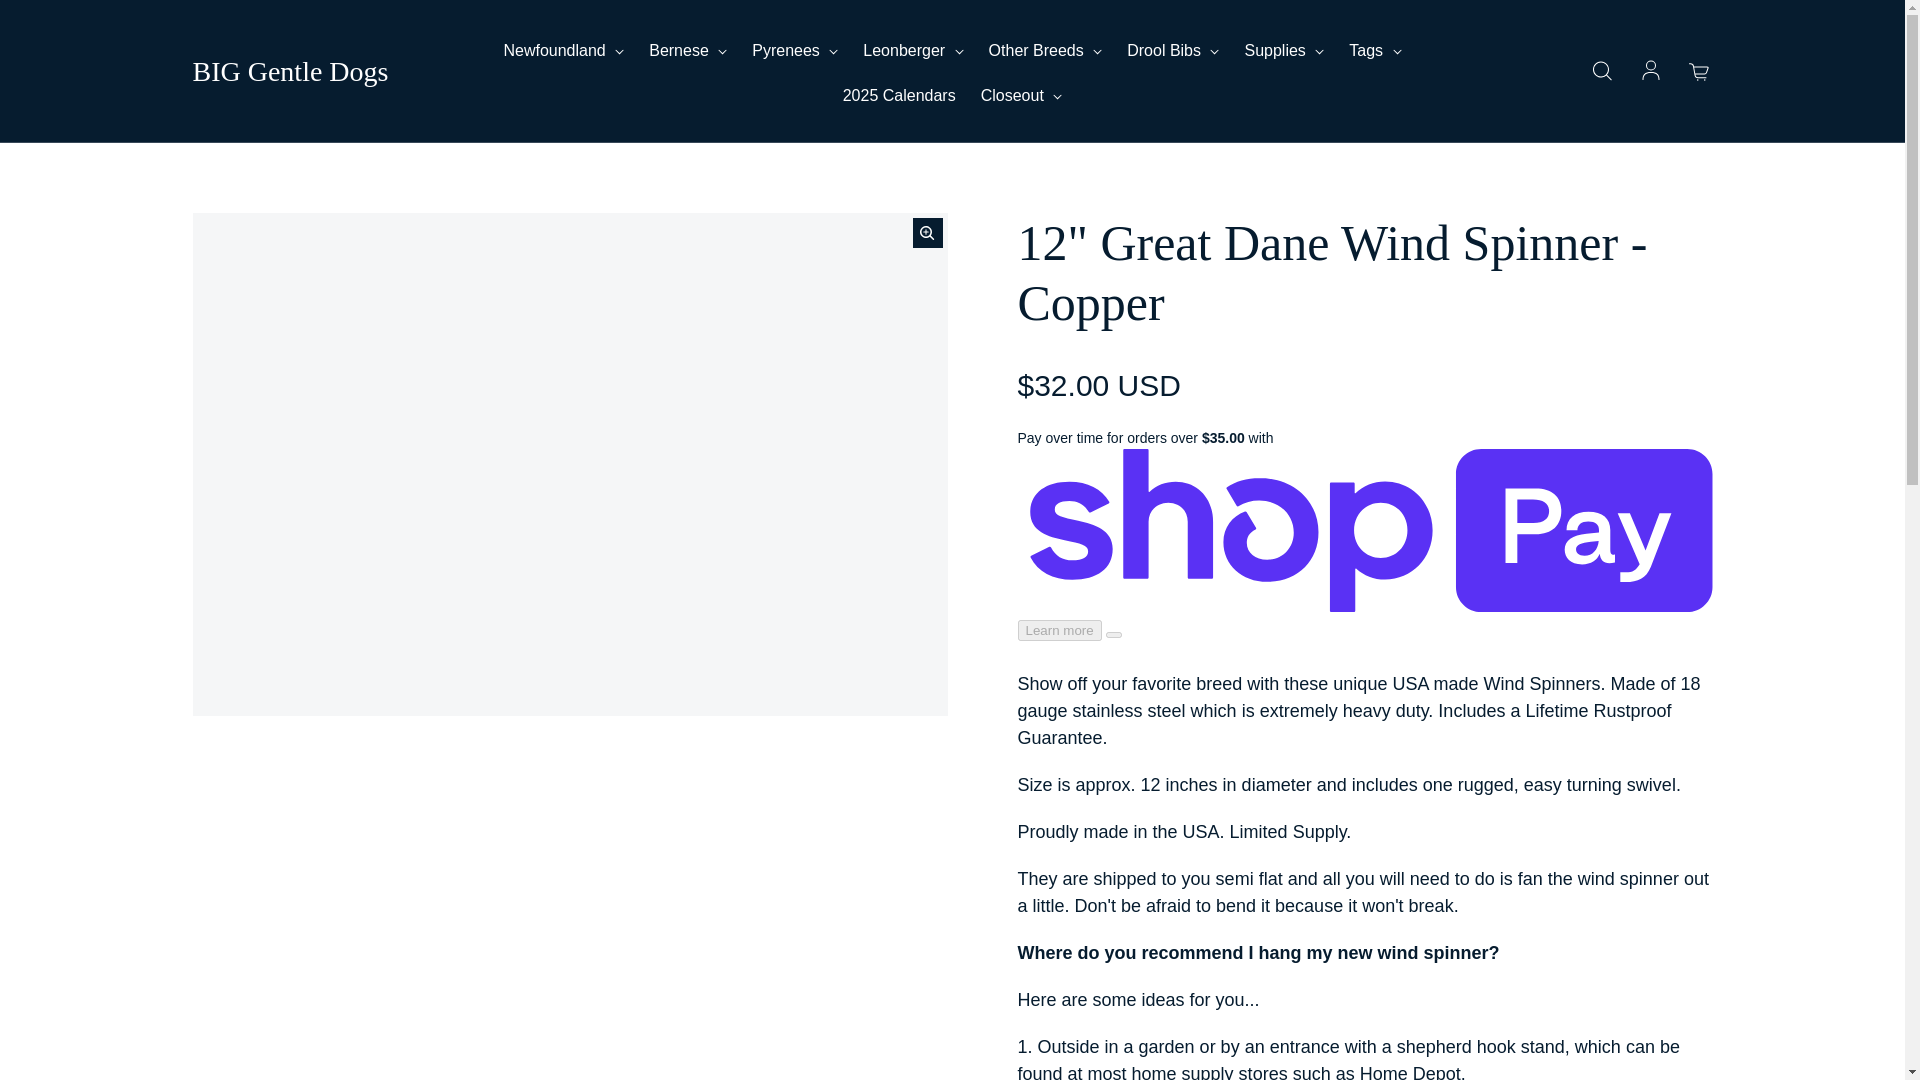 This screenshot has width=1920, height=1080. I want to click on Bernese, so click(688, 50).